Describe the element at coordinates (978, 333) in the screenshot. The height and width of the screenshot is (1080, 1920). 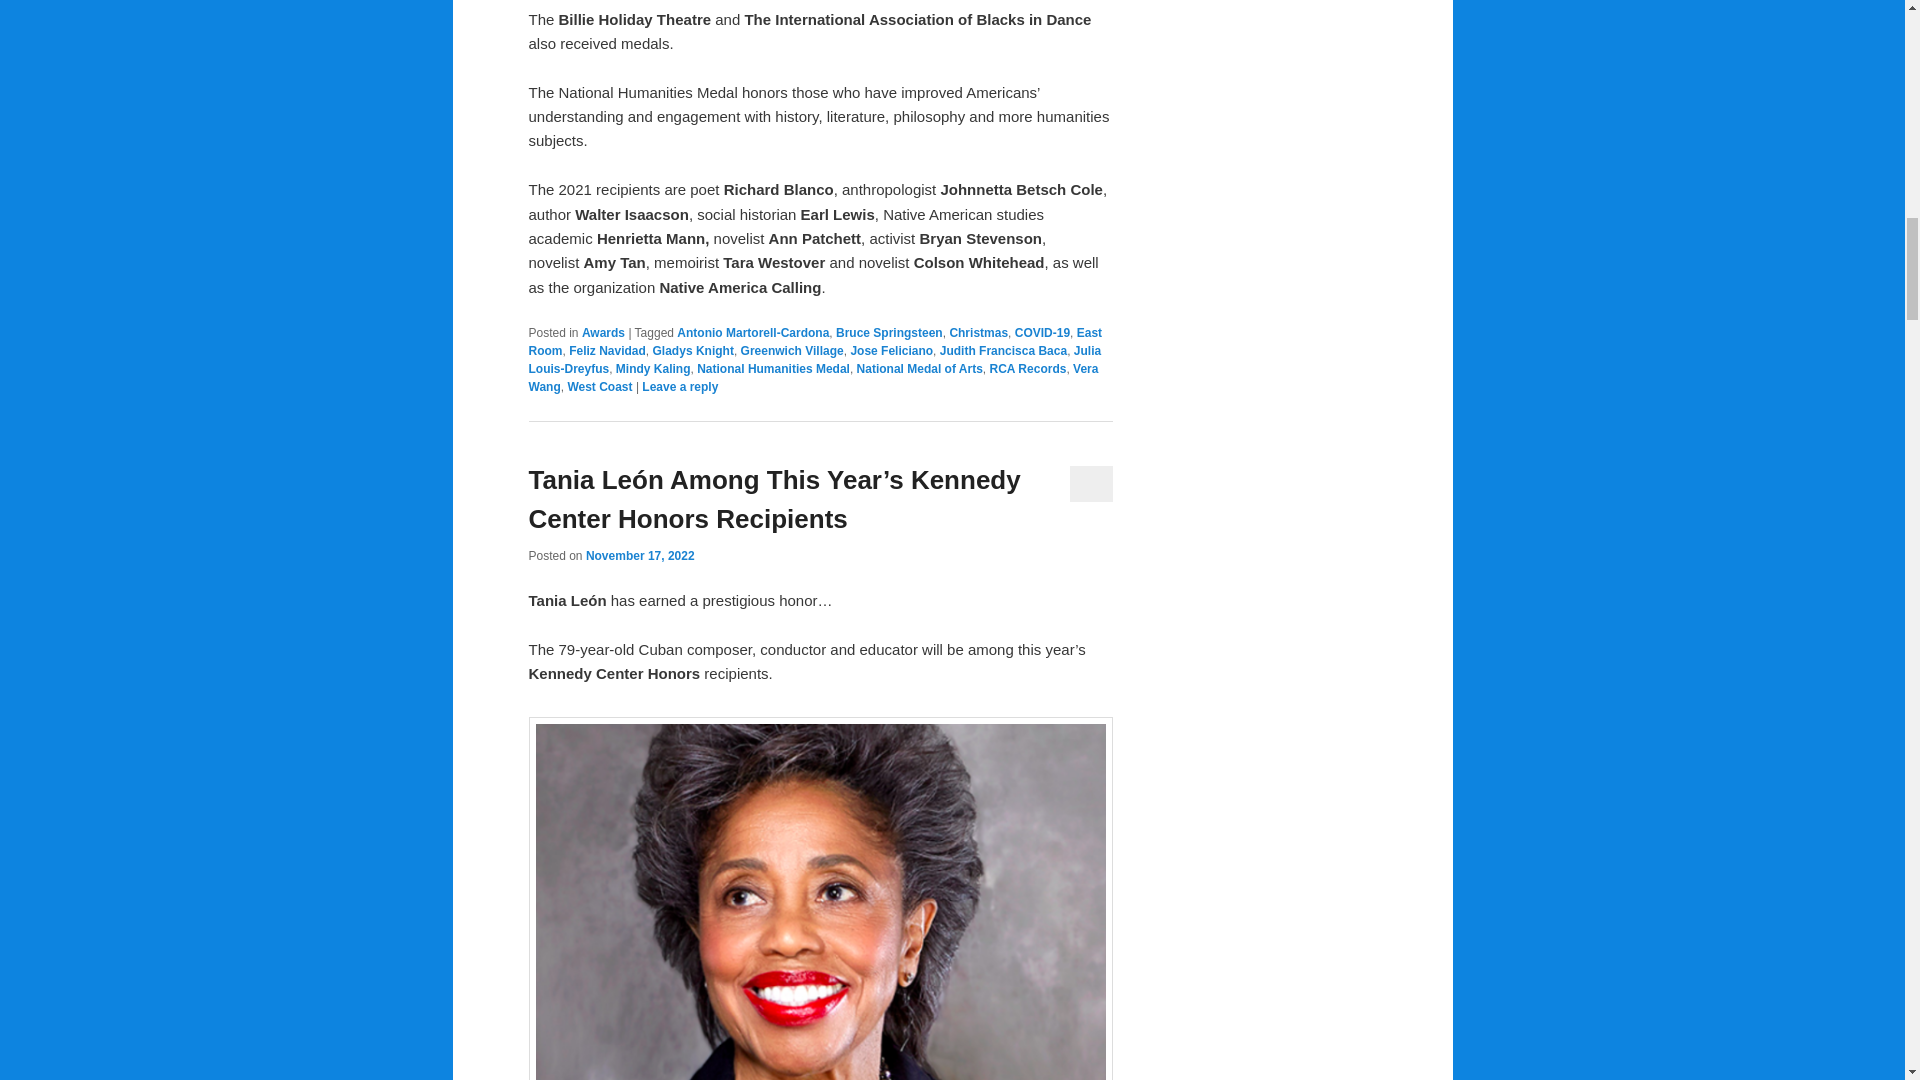
I see `Christmas` at that location.